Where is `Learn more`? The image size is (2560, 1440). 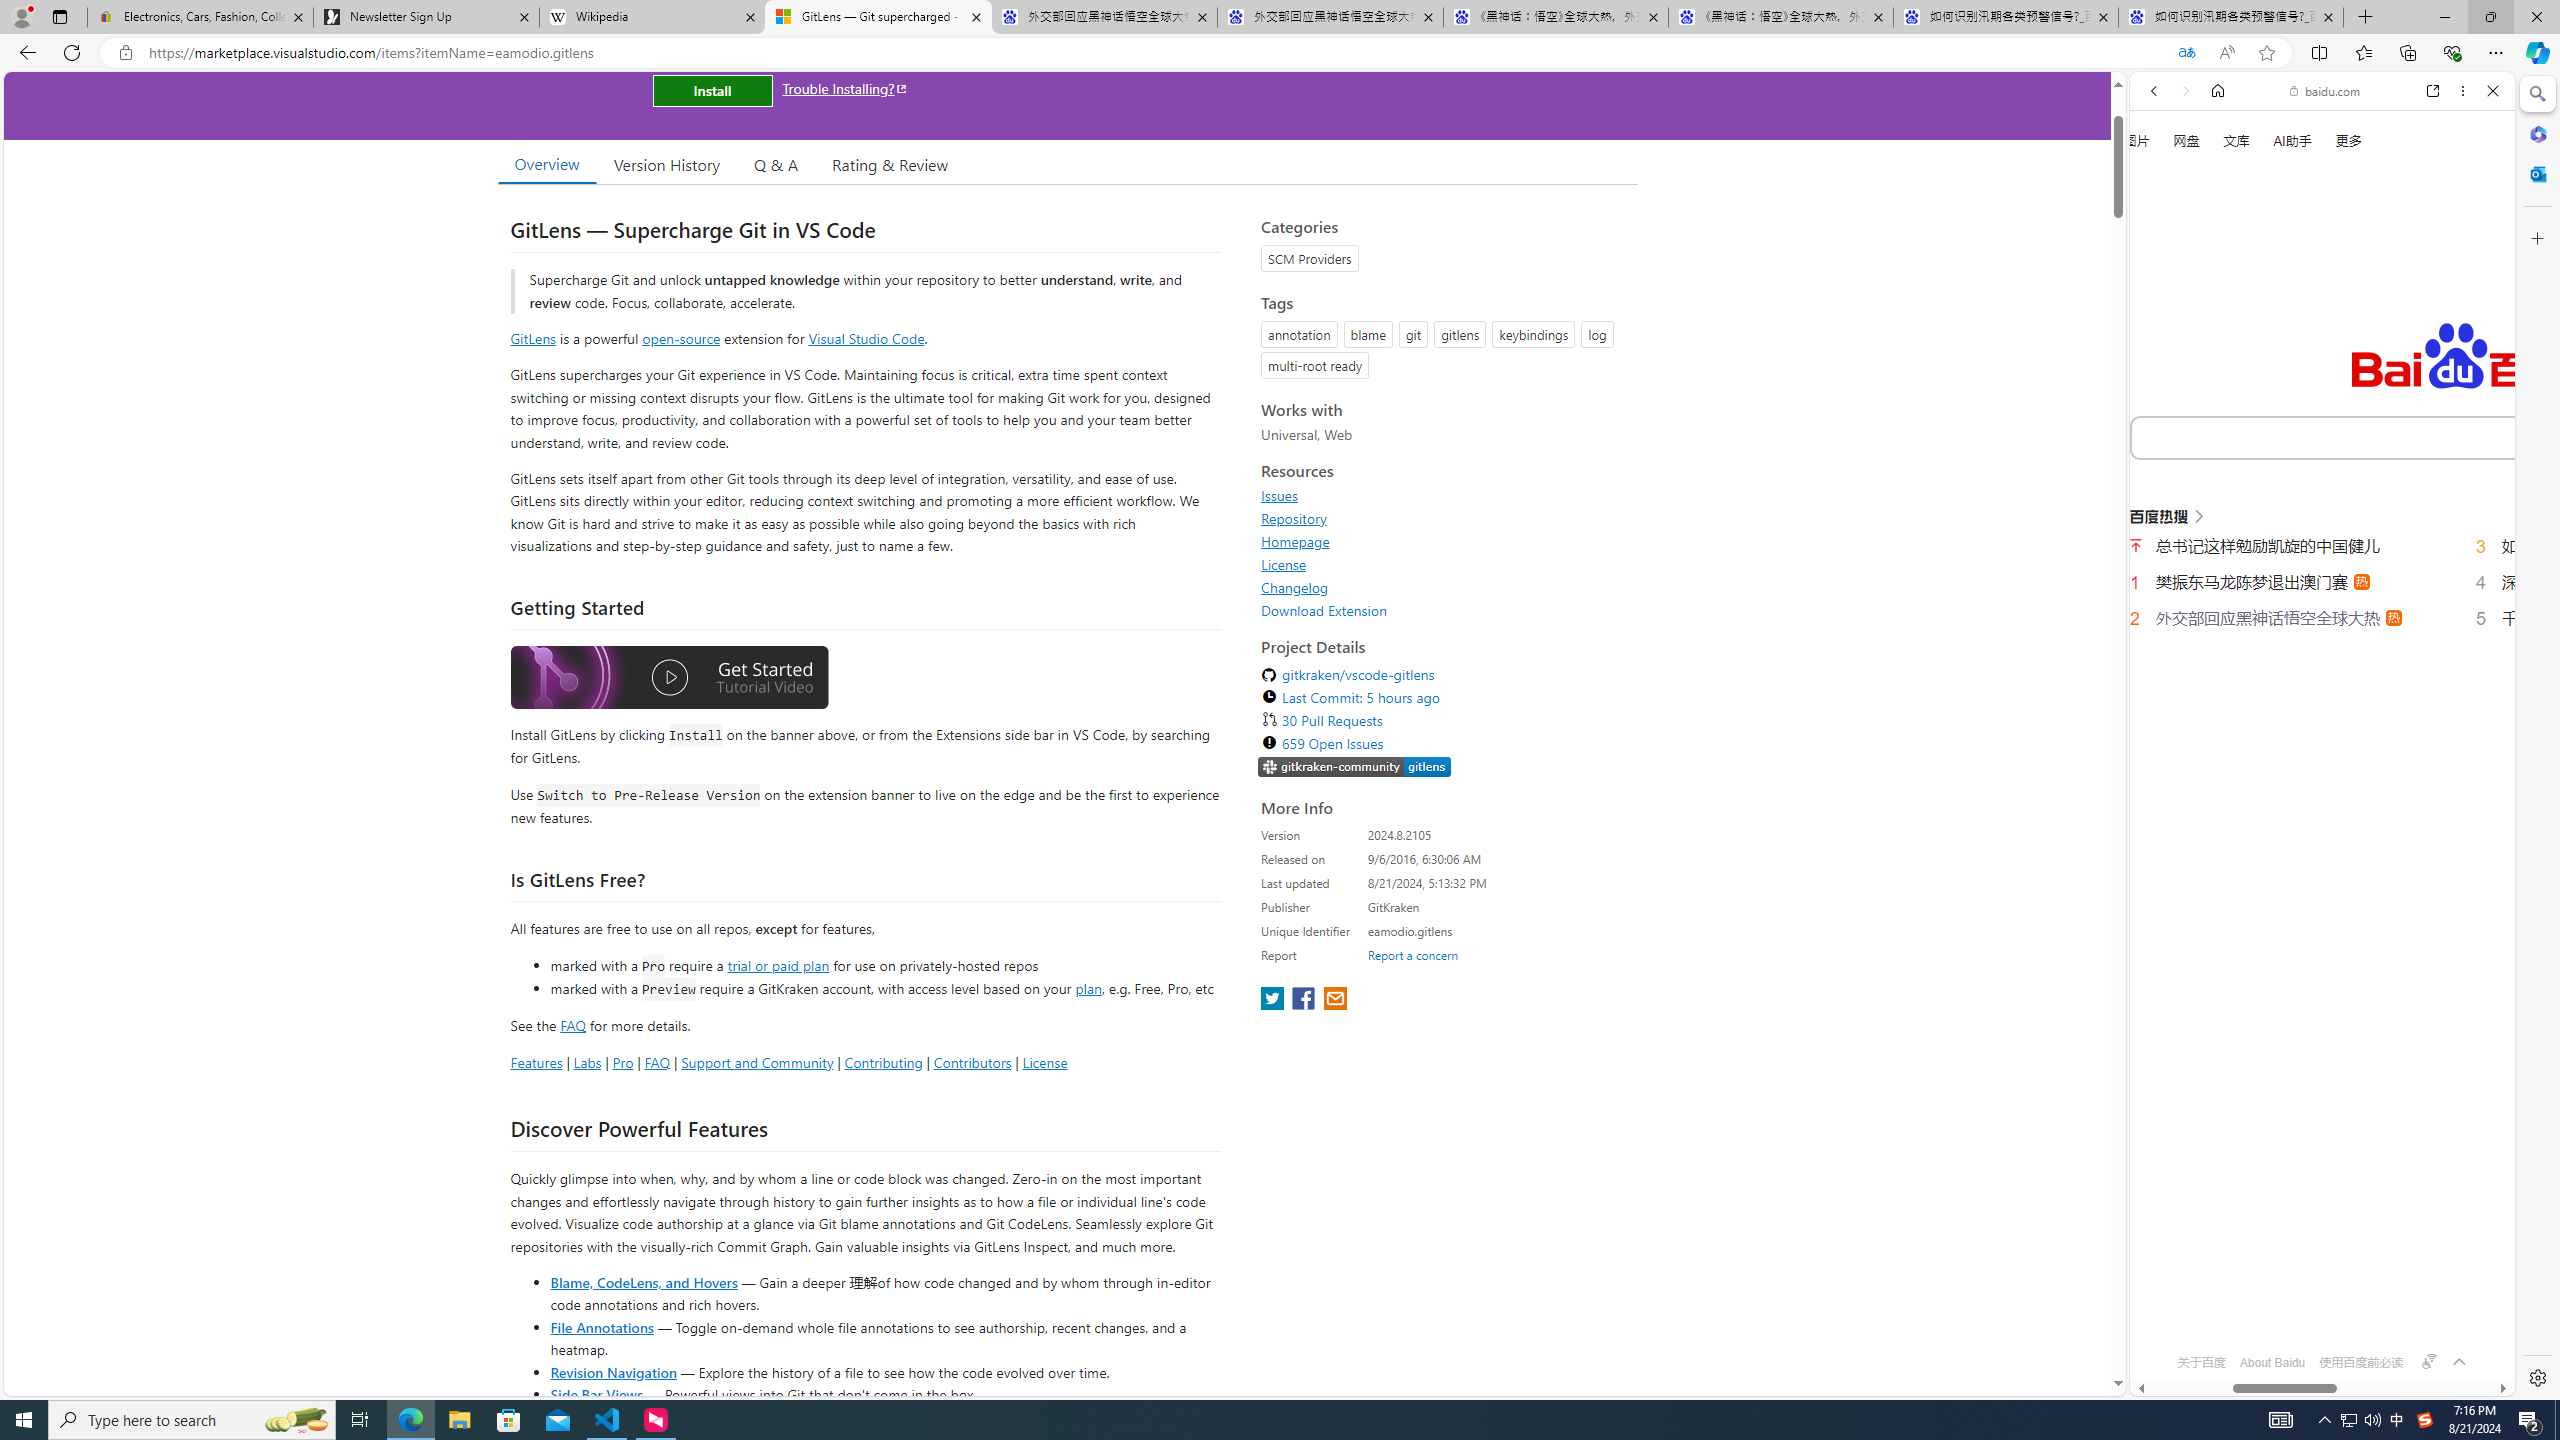 Learn more is located at coordinates (2223, 272).